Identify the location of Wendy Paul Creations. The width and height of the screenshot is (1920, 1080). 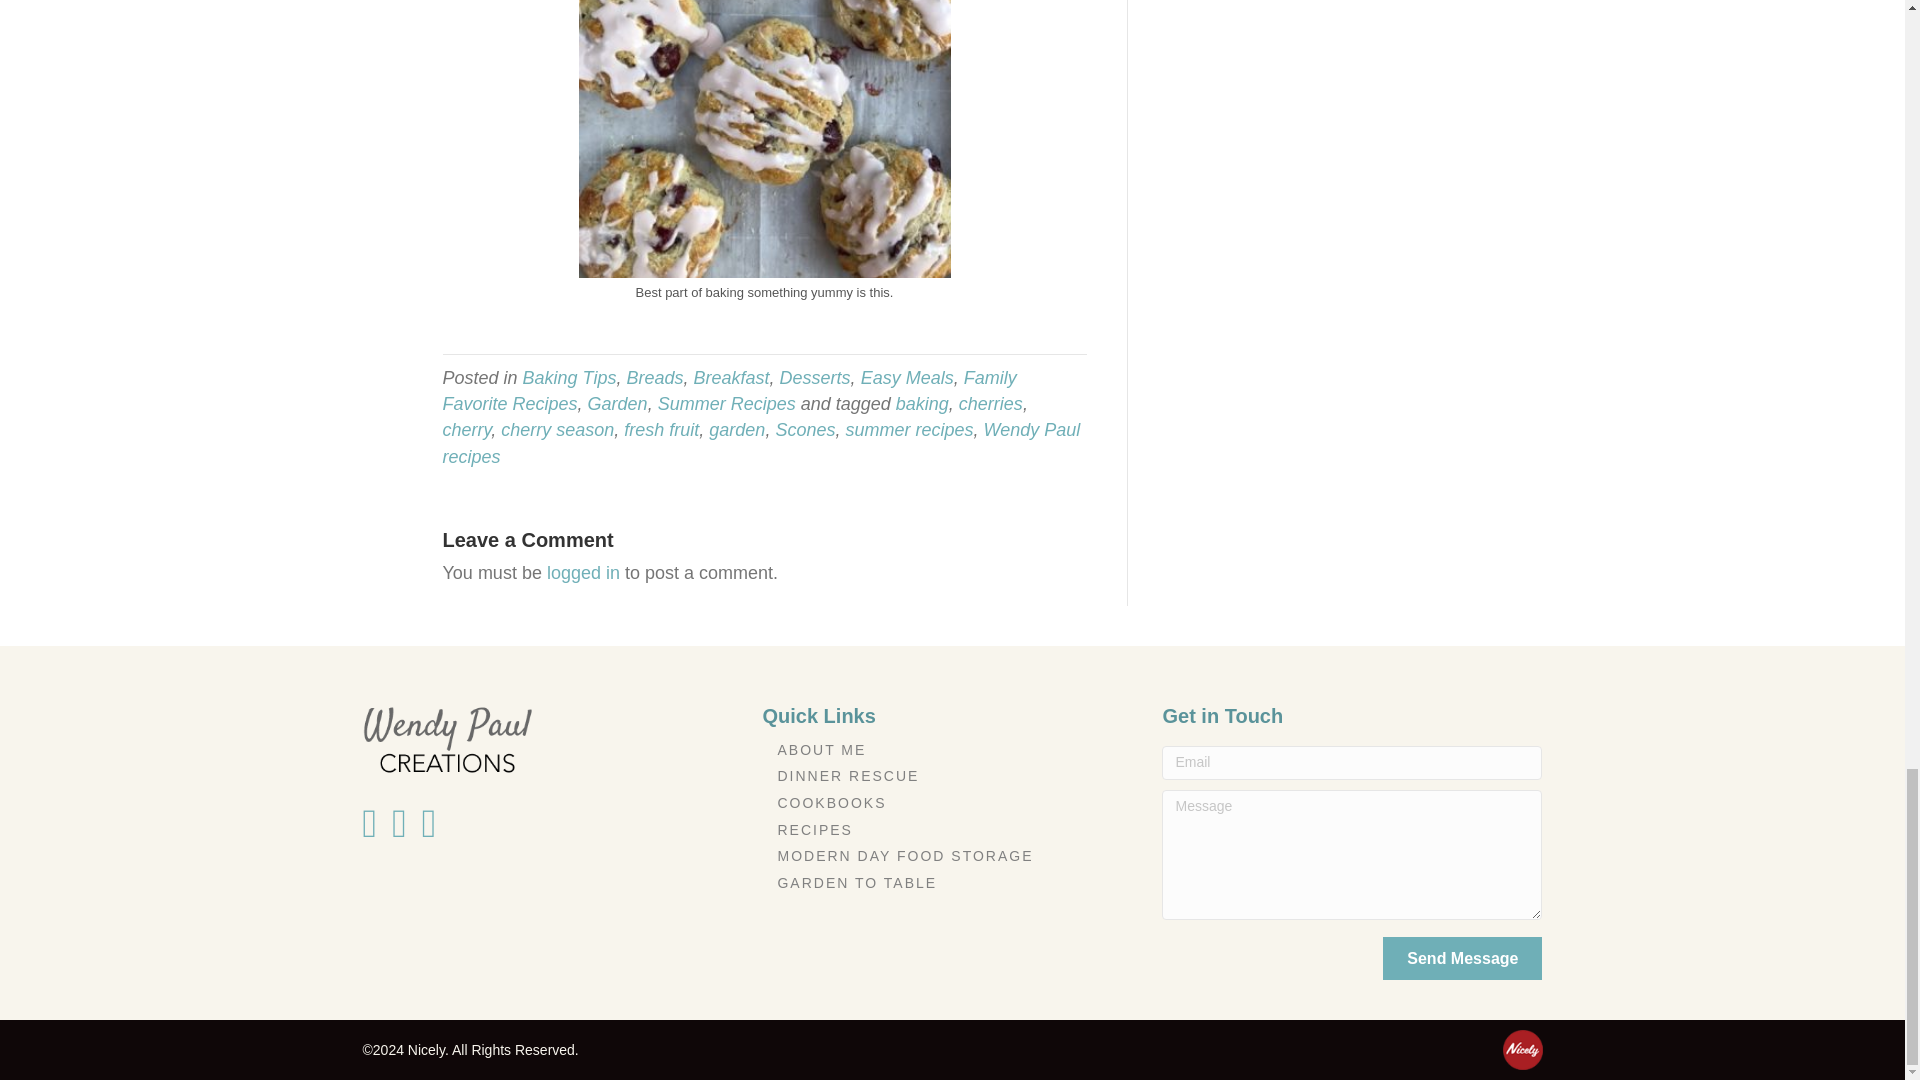
(446, 740).